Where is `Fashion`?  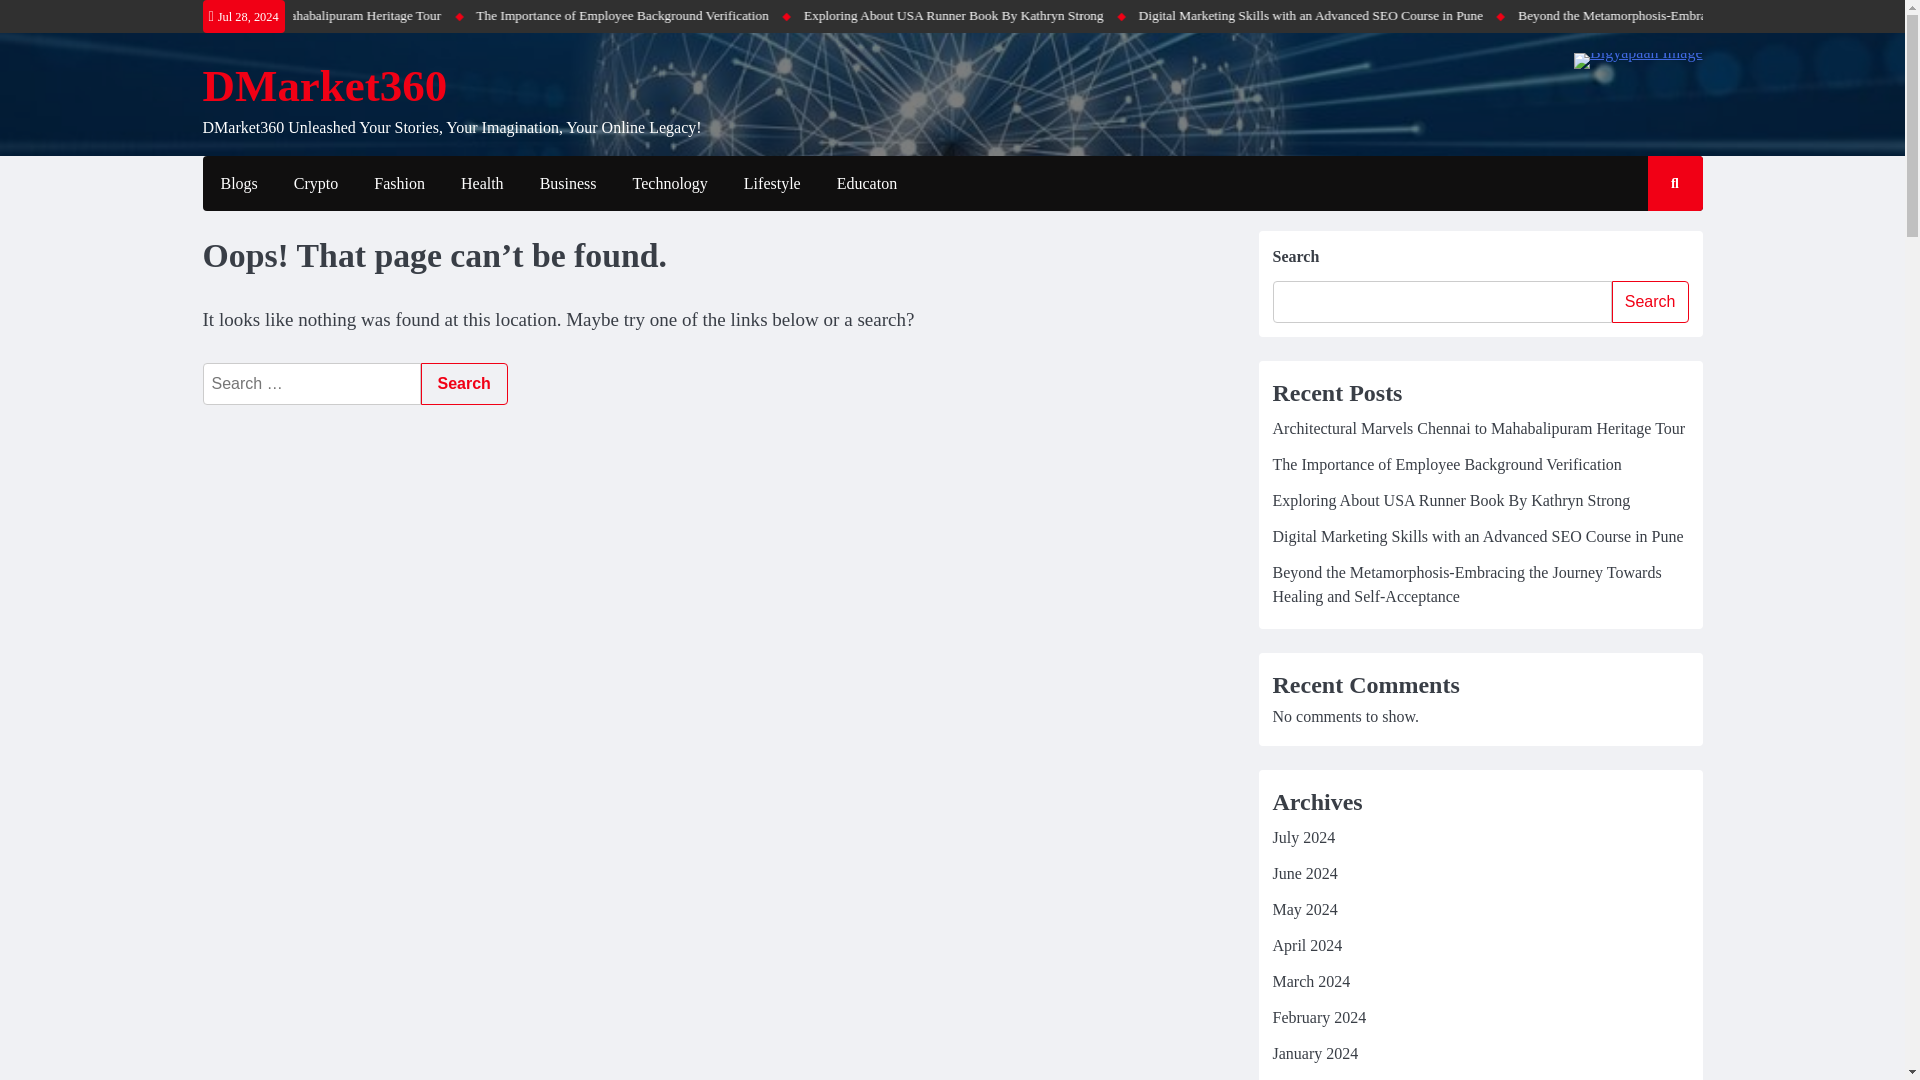
Fashion is located at coordinates (399, 184).